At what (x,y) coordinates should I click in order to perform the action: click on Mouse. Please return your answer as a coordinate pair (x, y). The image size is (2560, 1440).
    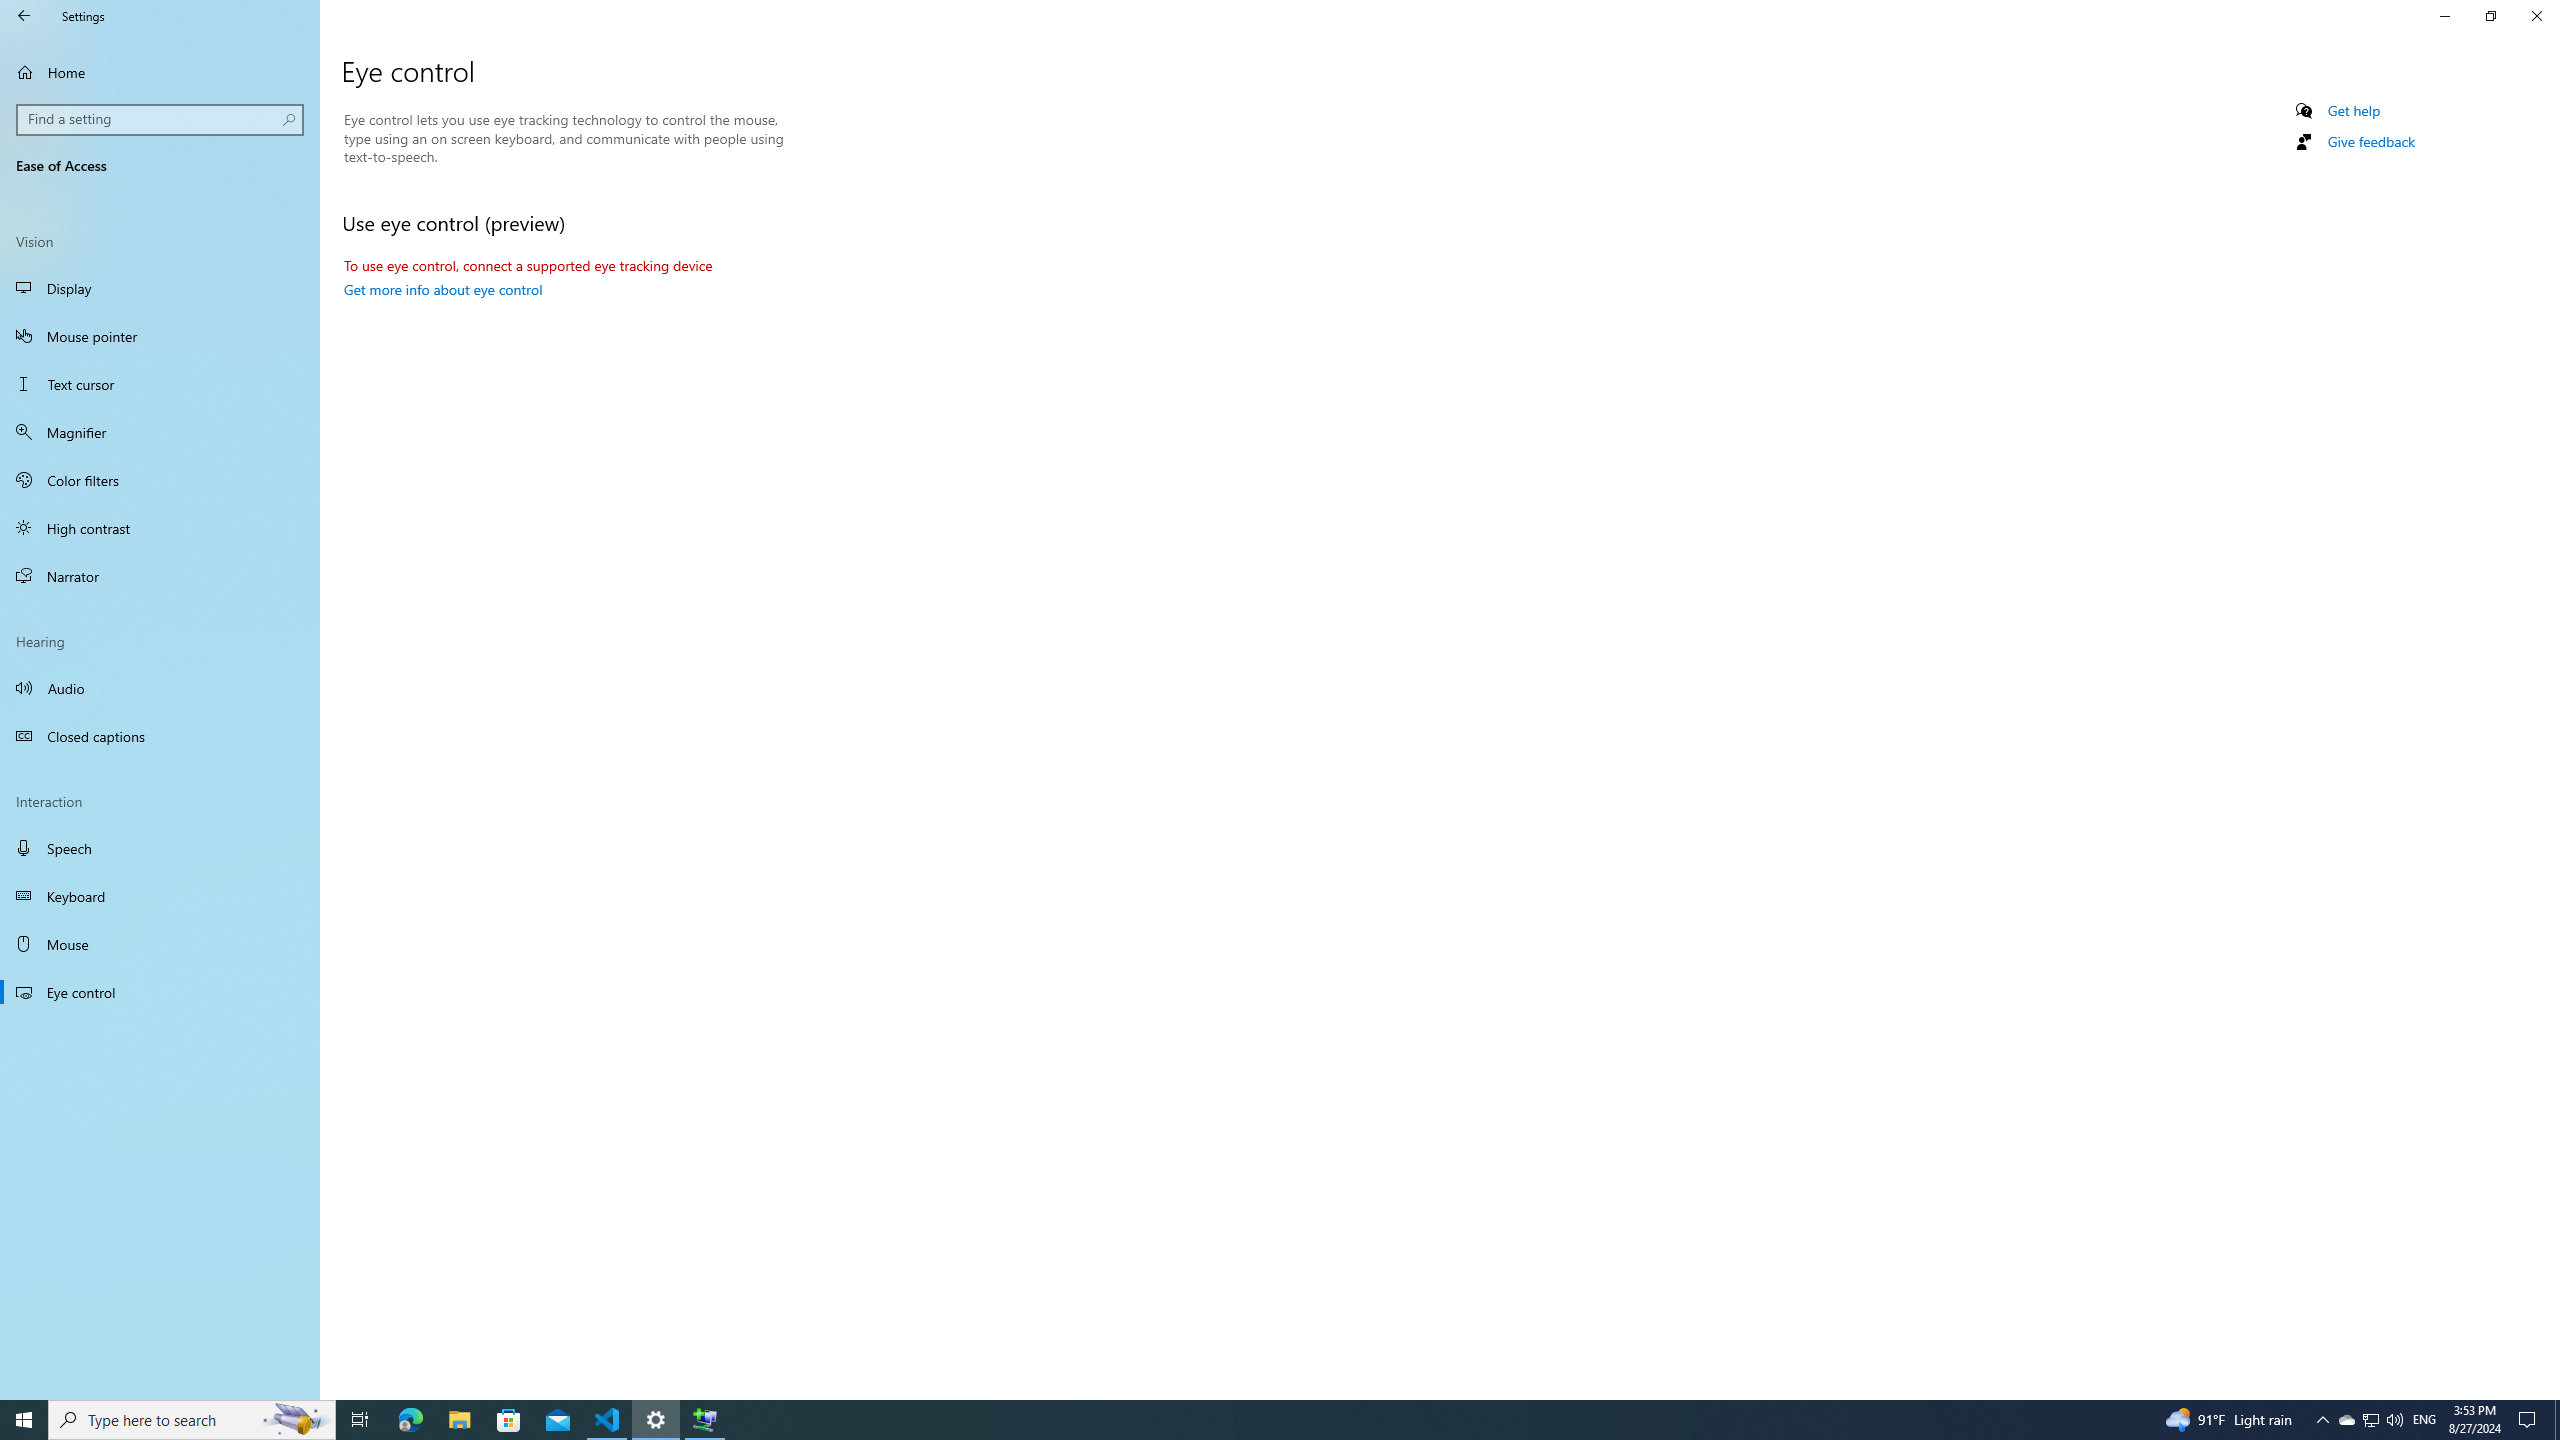
    Looking at the image, I should click on (160, 944).